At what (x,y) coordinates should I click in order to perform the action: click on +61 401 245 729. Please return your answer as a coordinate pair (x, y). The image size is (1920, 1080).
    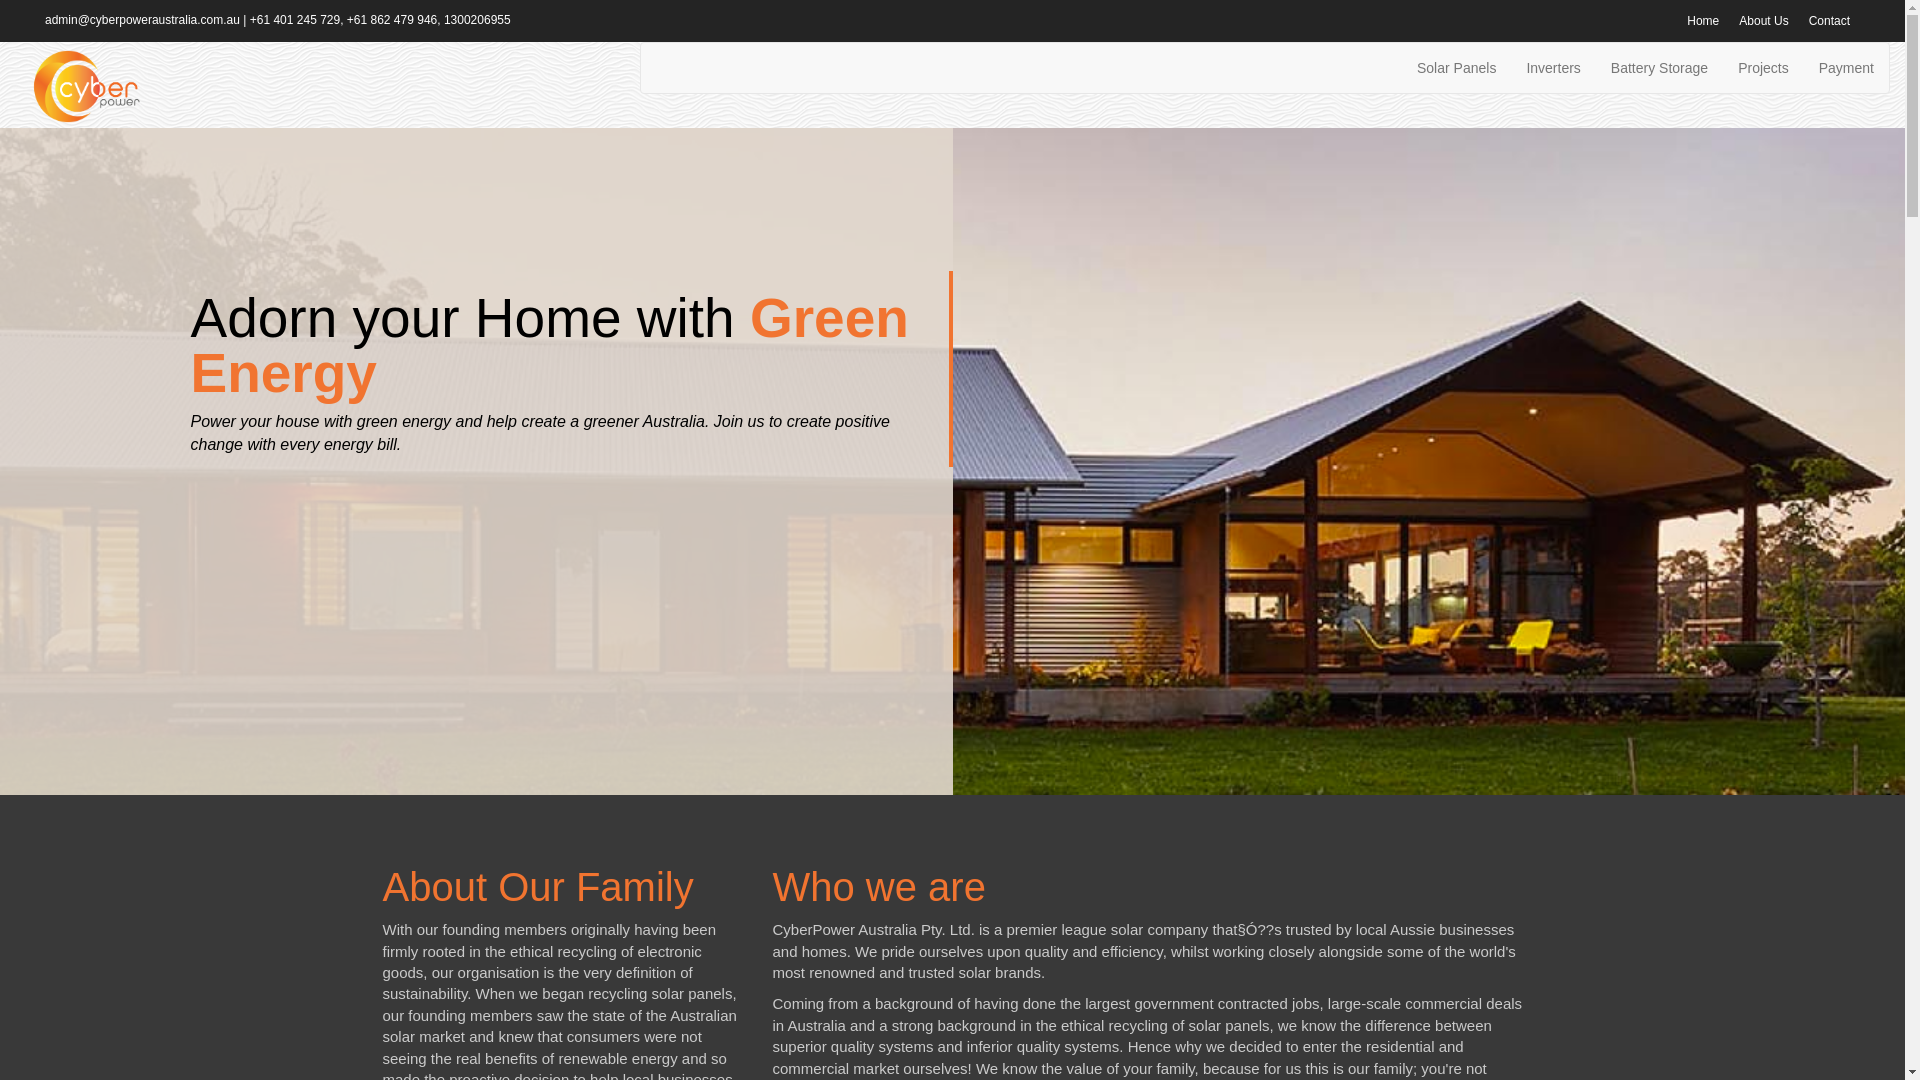
    Looking at the image, I should click on (295, 20).